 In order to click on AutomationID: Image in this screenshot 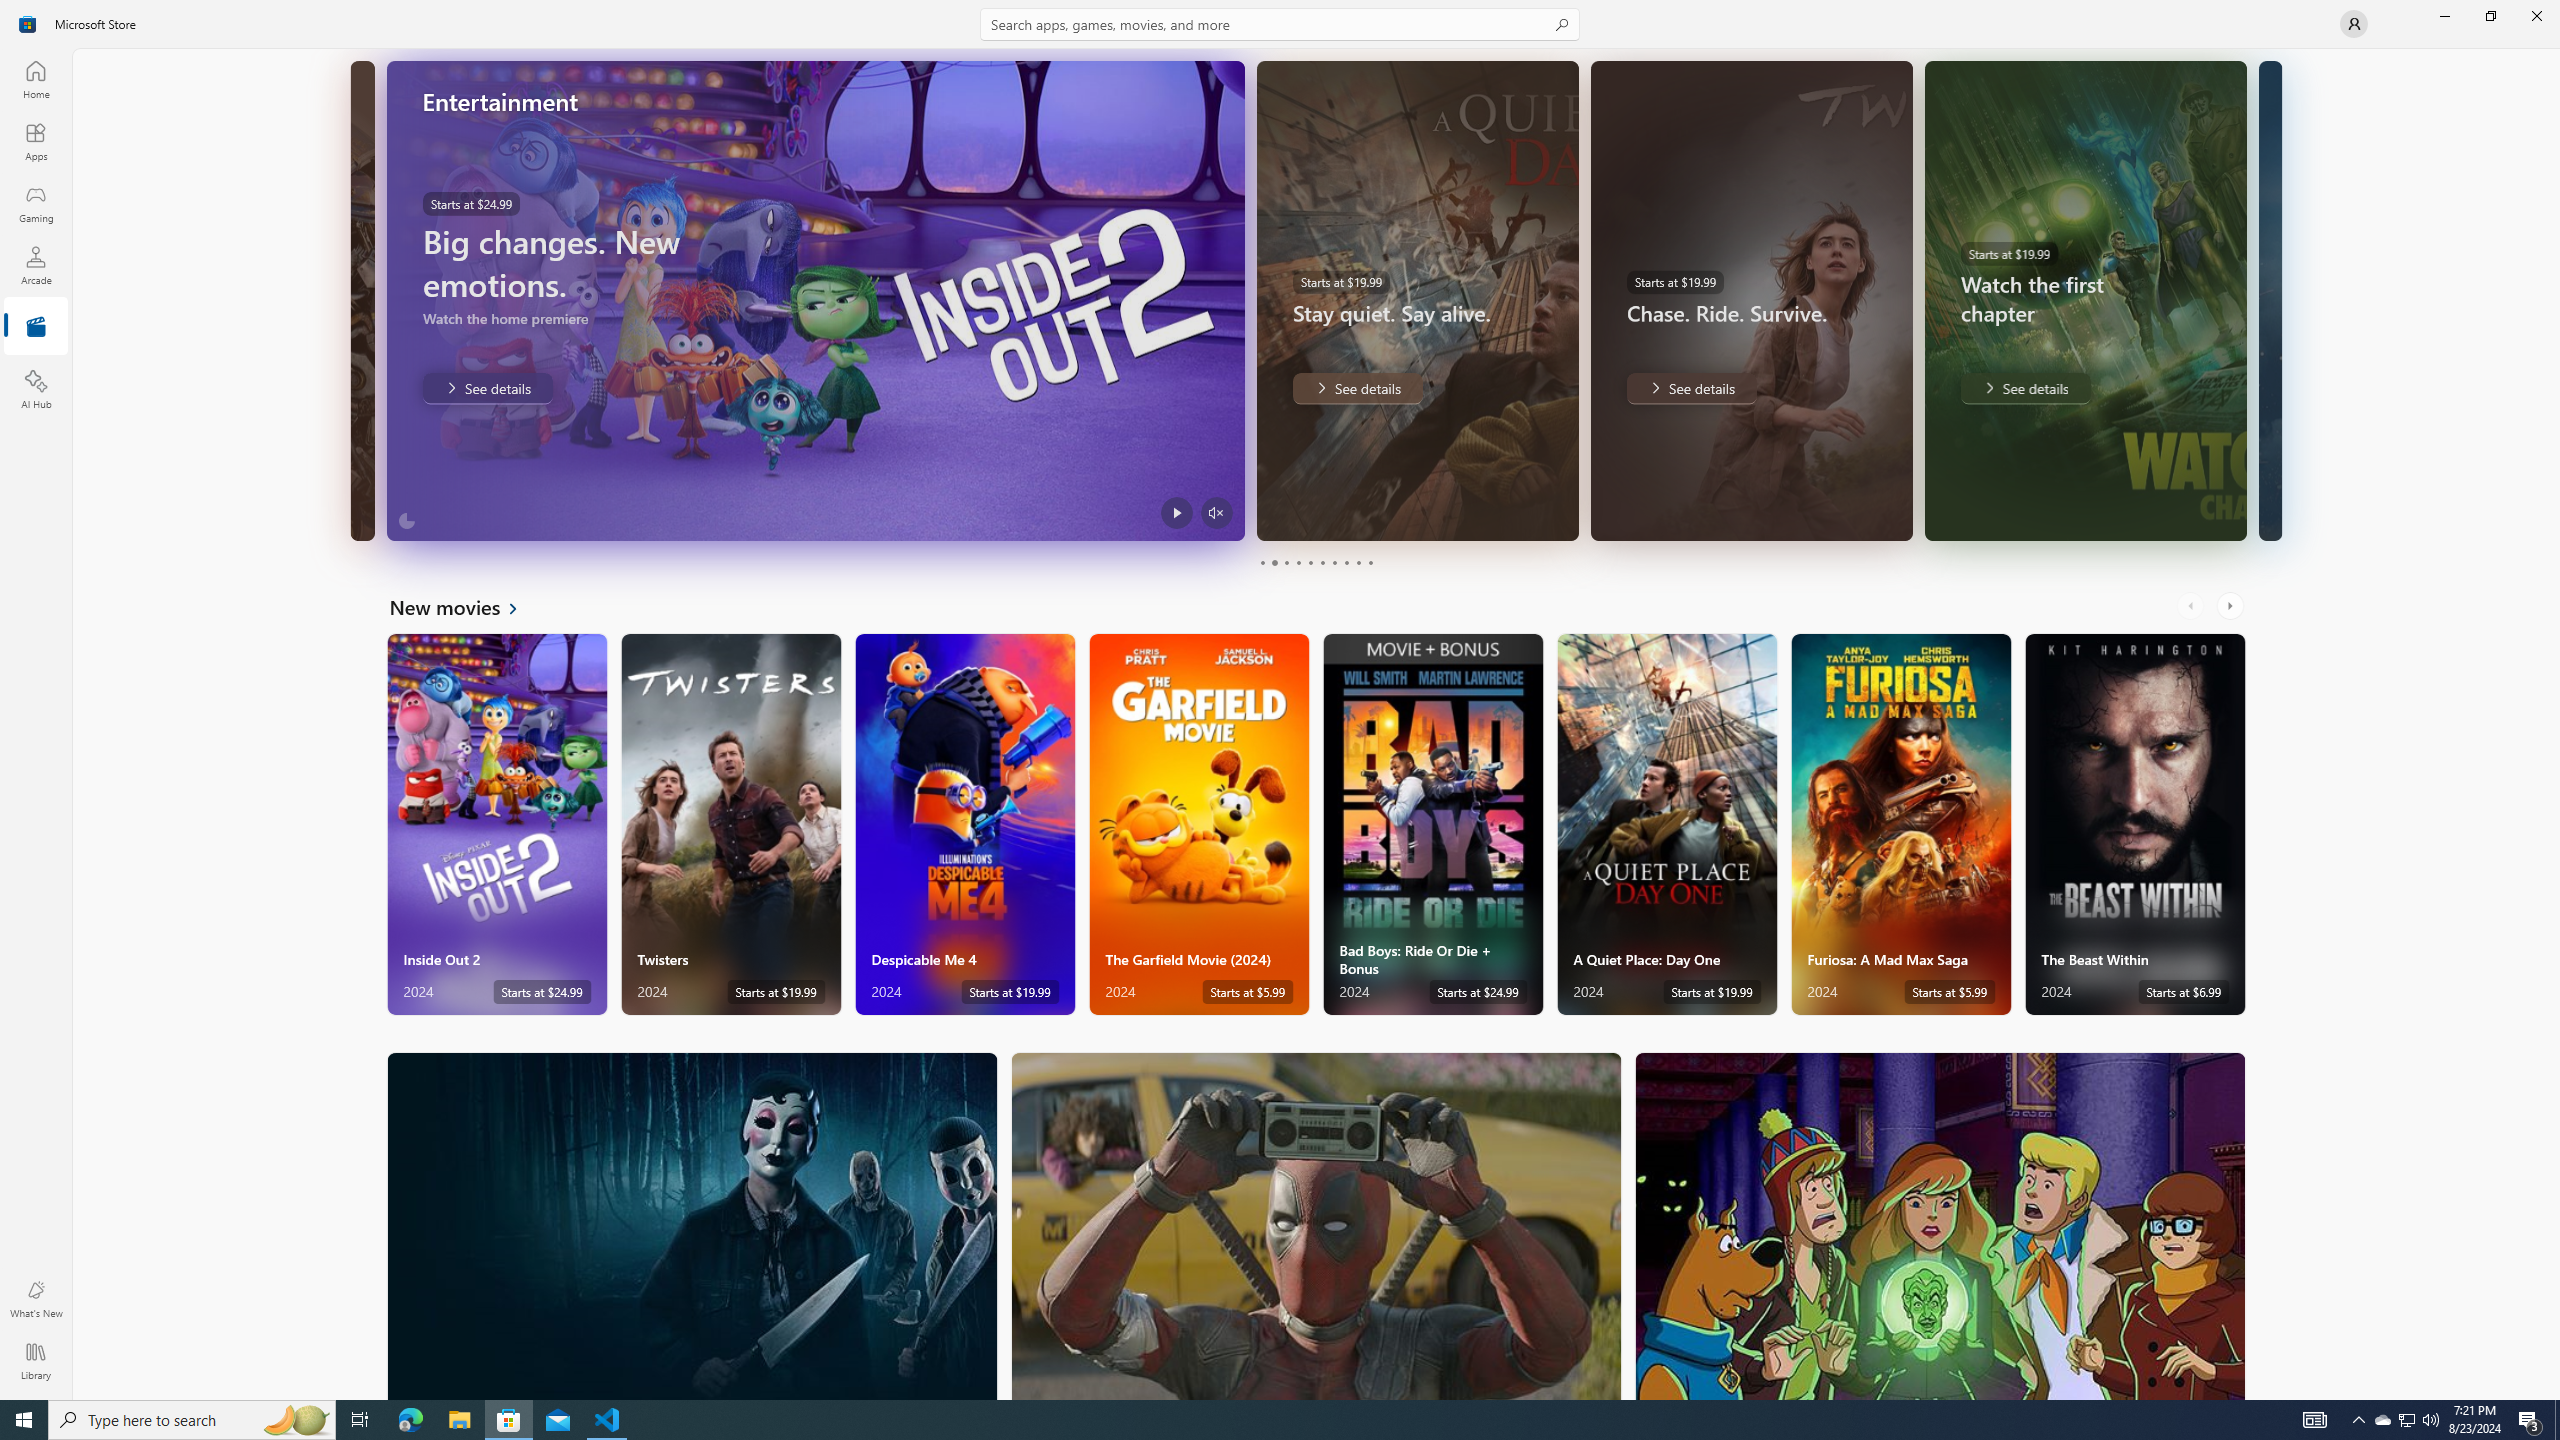, I will do `click(2268, 300)`.